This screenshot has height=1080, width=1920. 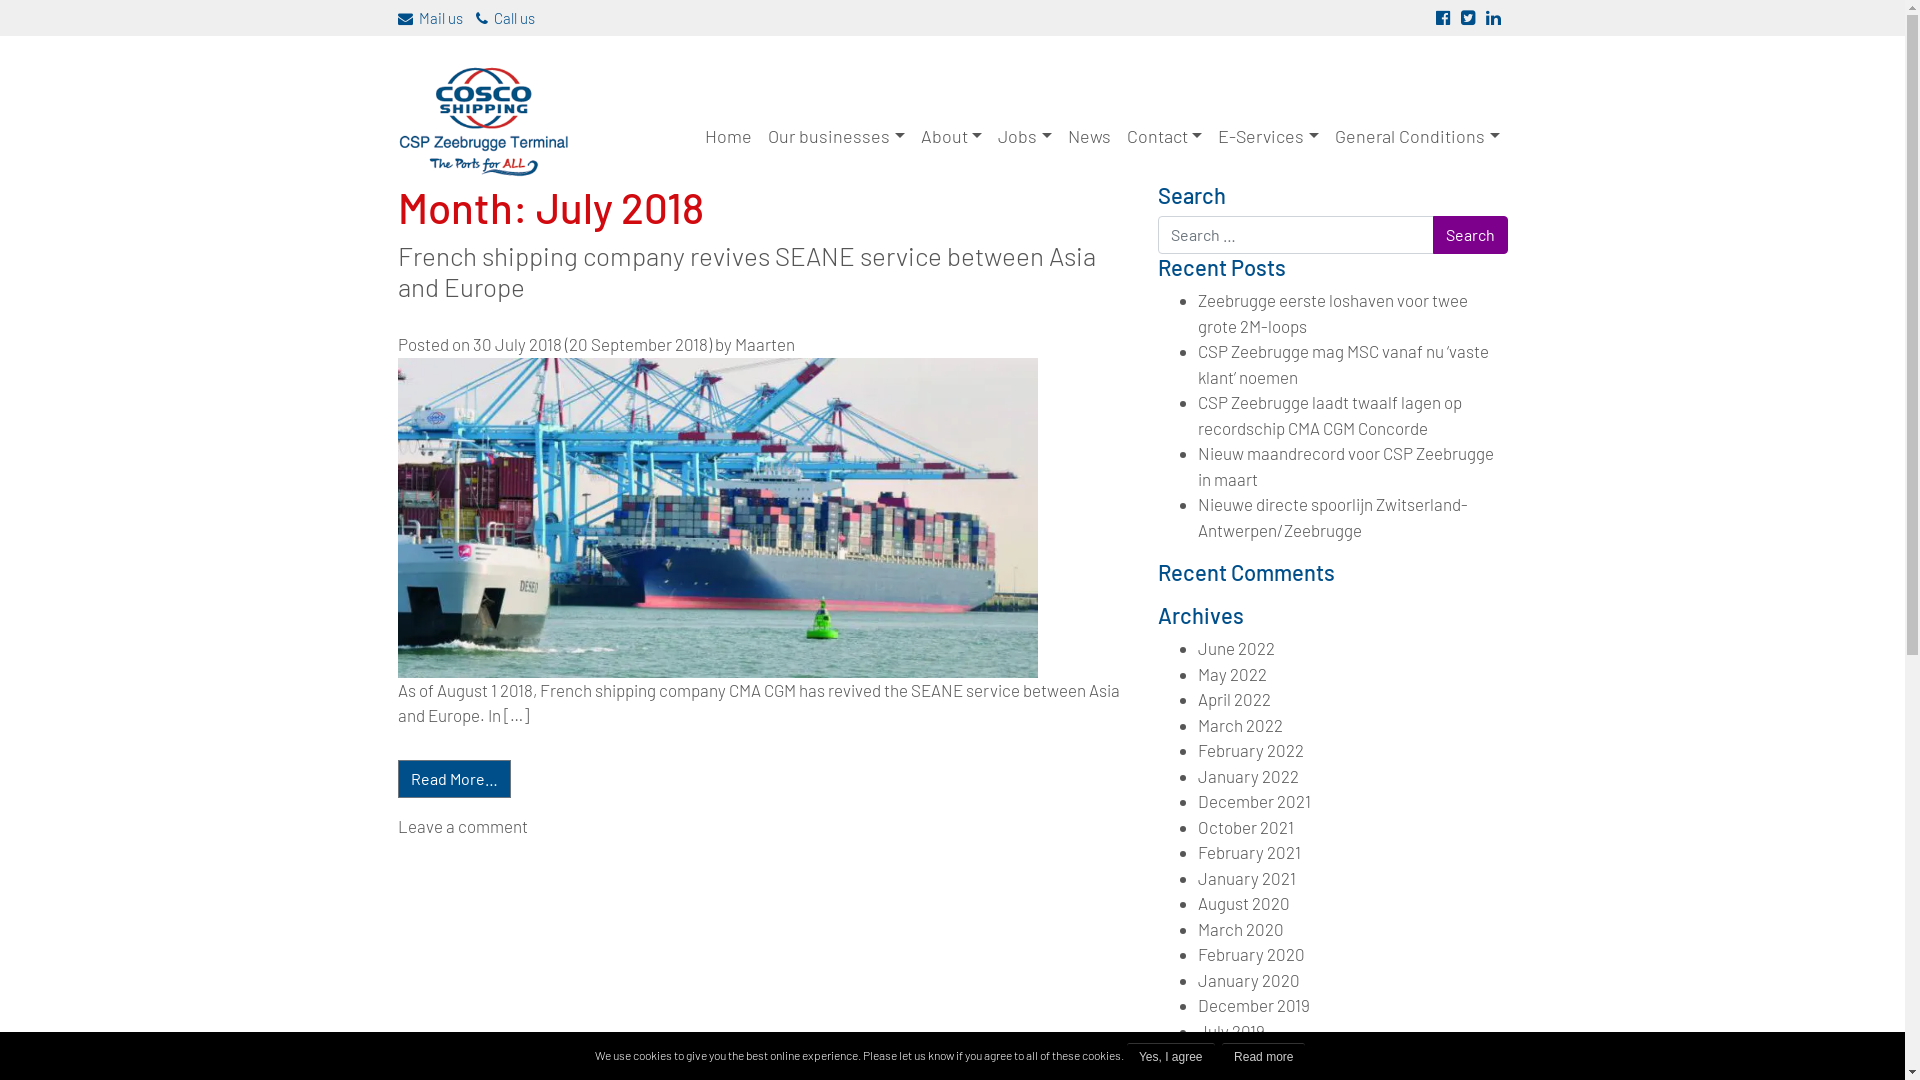 What do you see at coordinates (1249, 980) in the screenshot?
I see `January 2020` at bounding box center [1249, 980].